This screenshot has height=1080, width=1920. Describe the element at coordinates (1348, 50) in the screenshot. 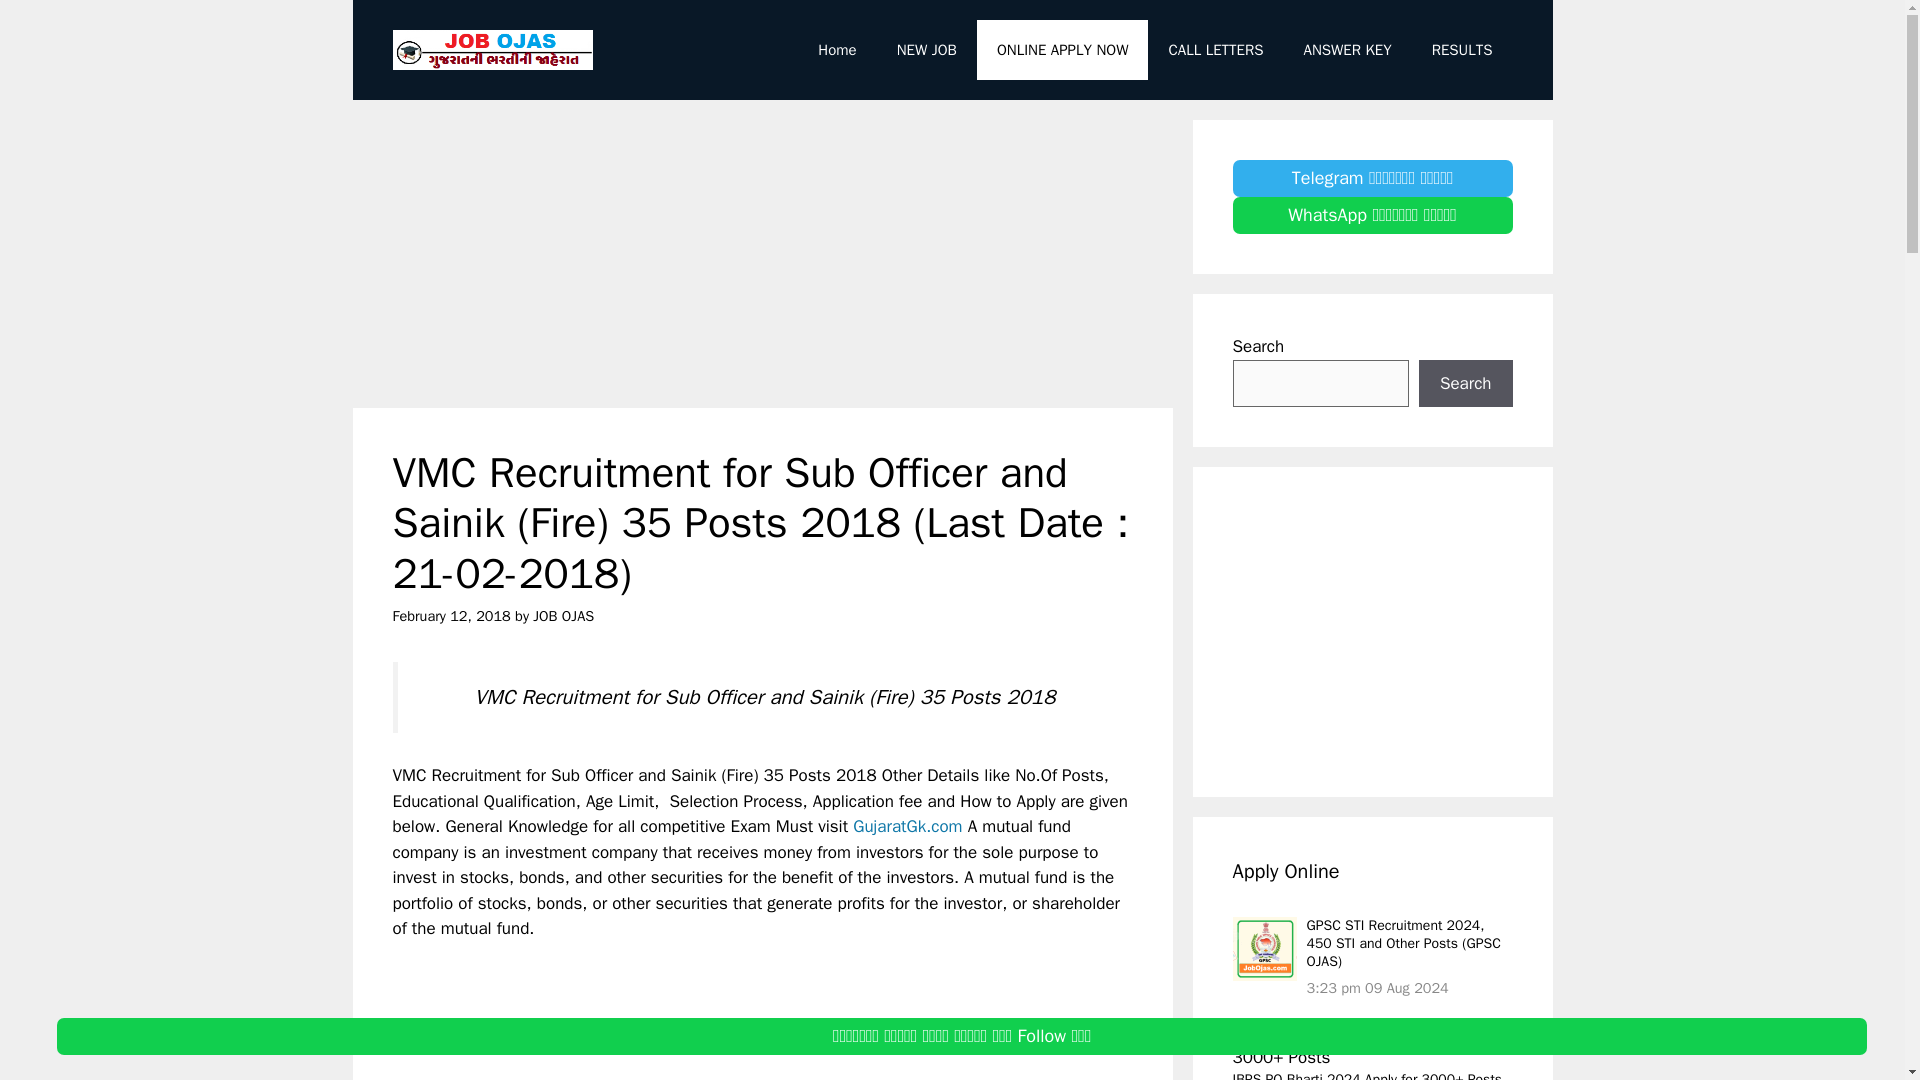

I see `ANSWER KEY` at that location.